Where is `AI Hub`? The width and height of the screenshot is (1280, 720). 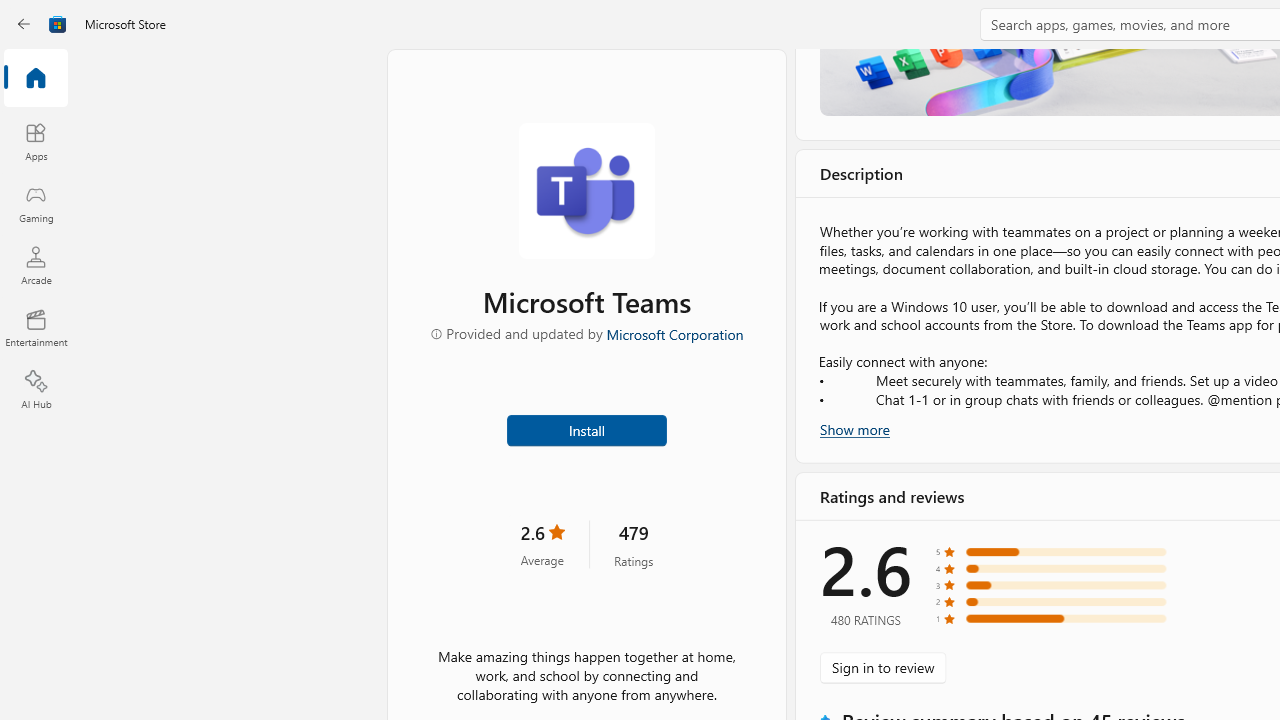
AI Hub is located at coordinates (36, 390).